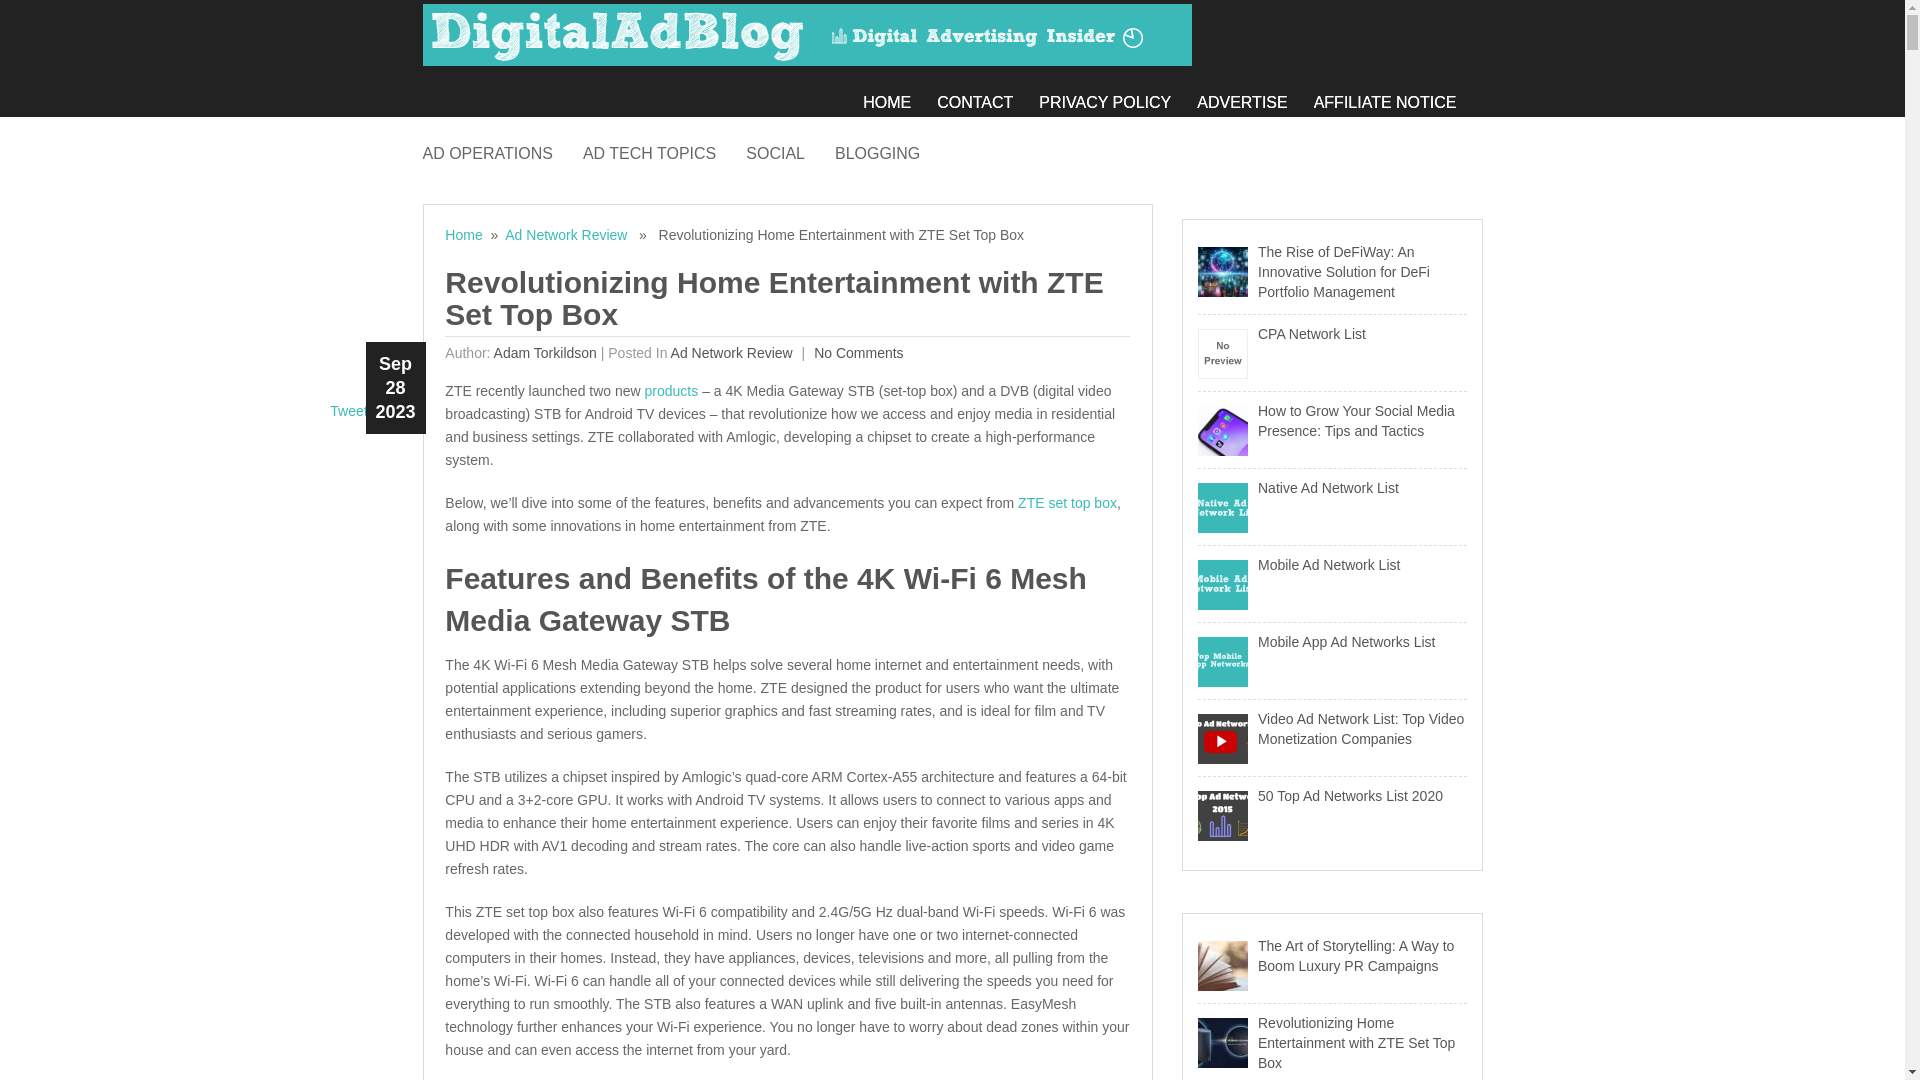  What do you see at coordinates (348, 410) in the screenshot?
I see `Tweet` at bounding box center [348, 410].